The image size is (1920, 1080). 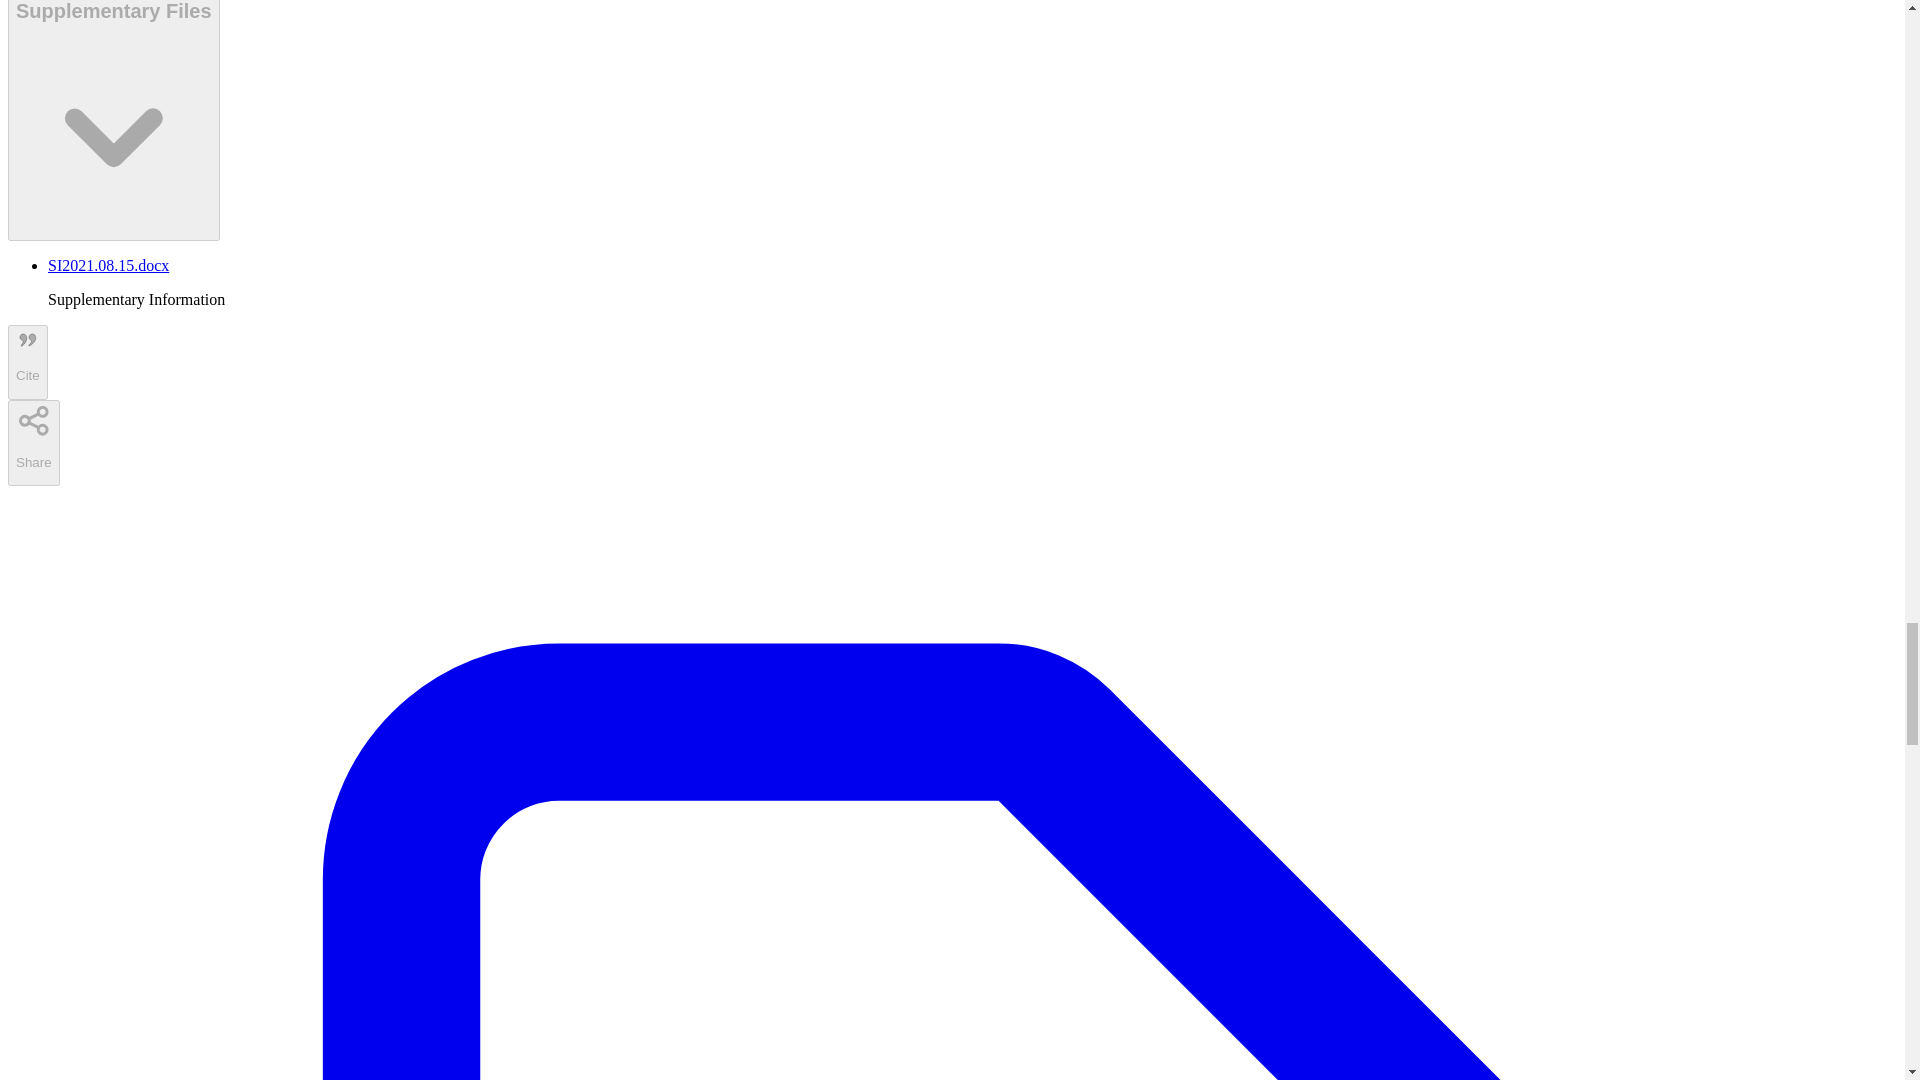 What do you see at coordinates (28, 362) in the screenshot?
I see `Cite` at bounding box center [28, 362].